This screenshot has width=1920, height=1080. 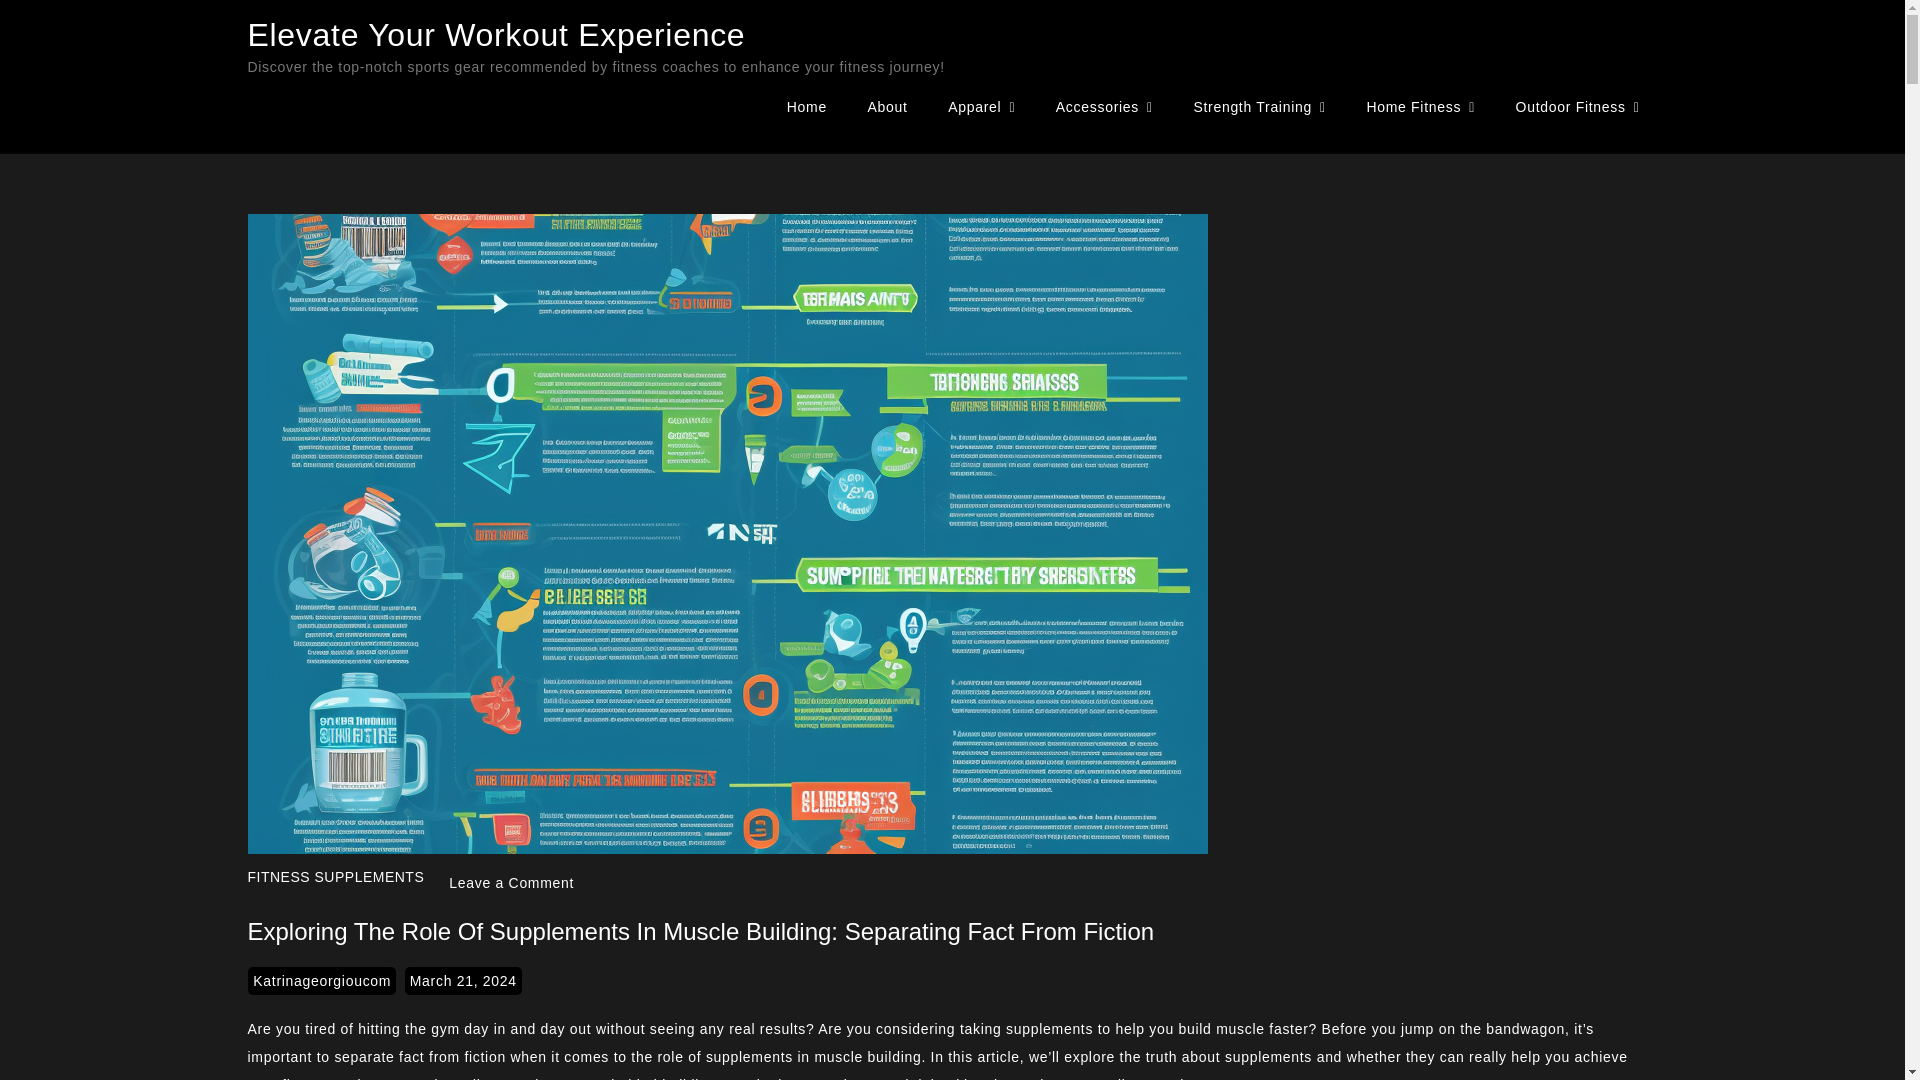 What do you see at coordinates (1258, 107) in the screenshot?
I see `Strength Training` at bounding box center [1258, 107].